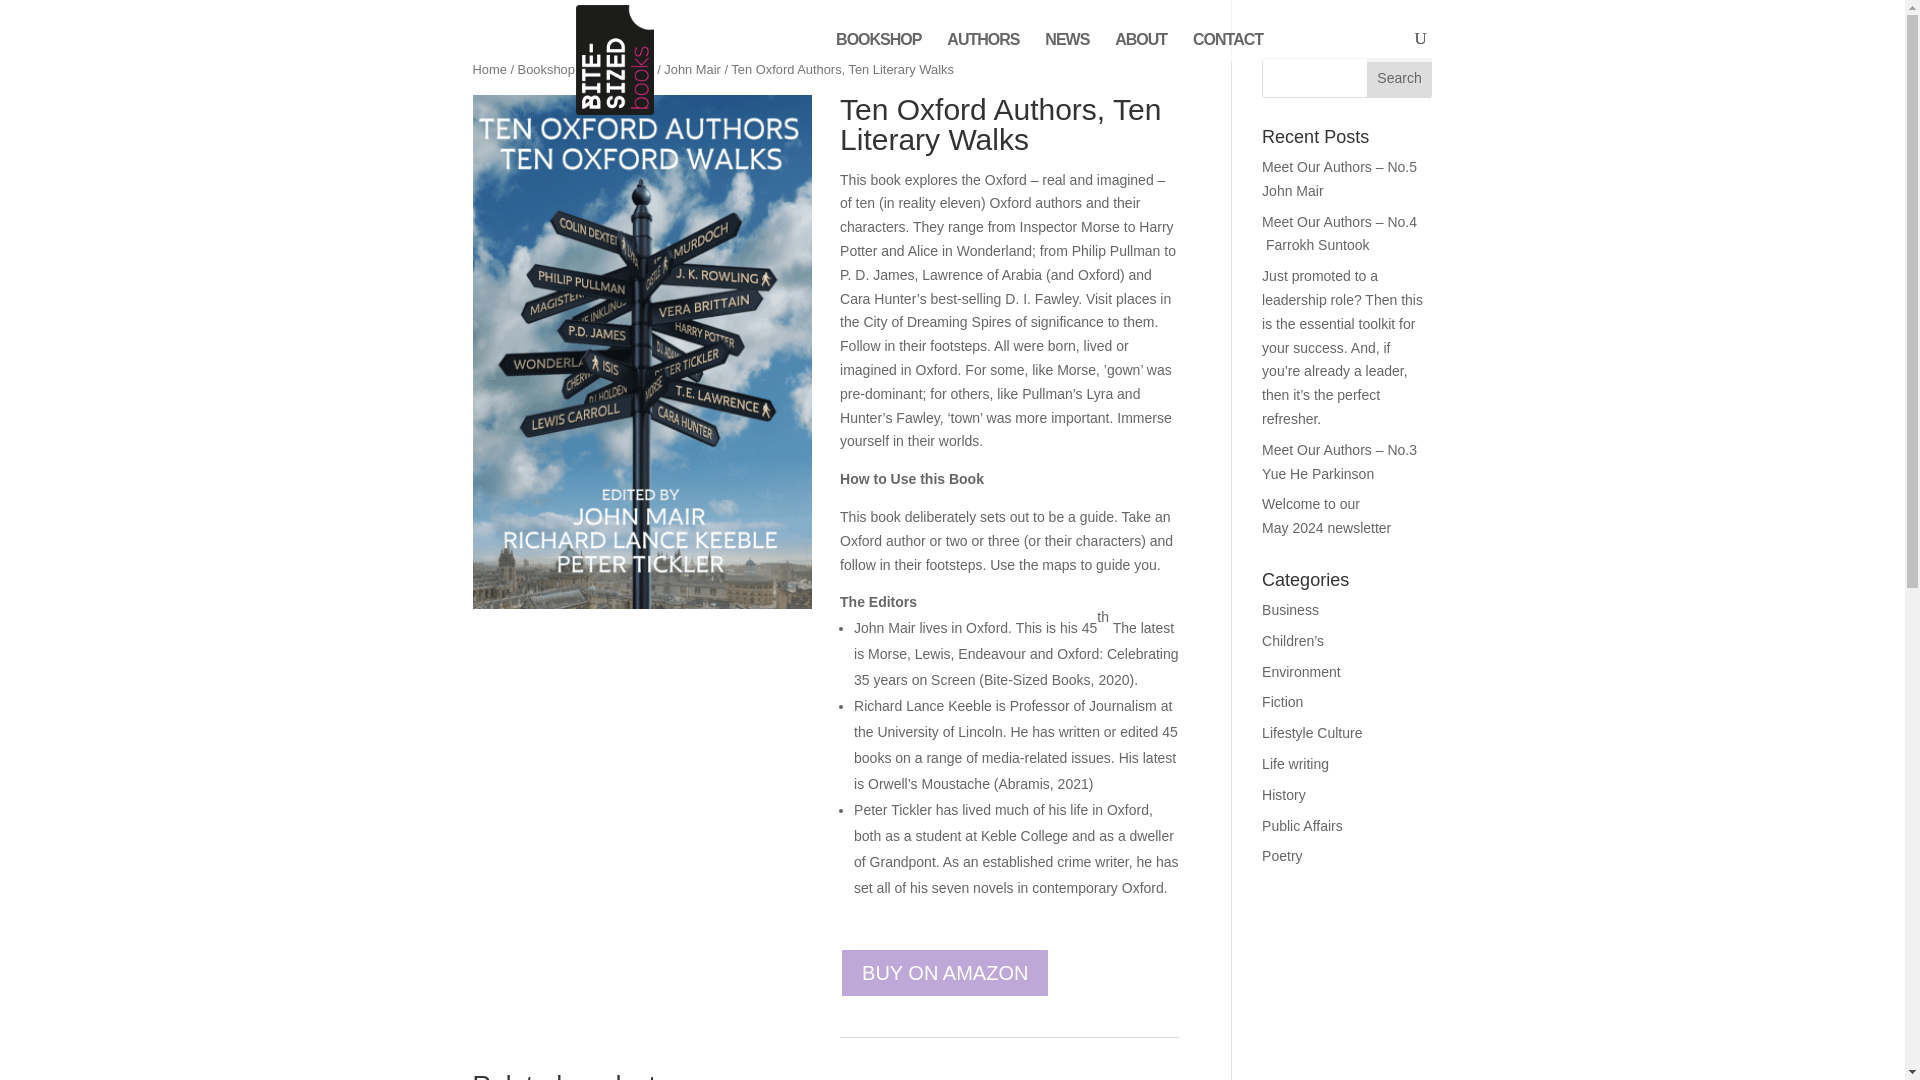 The image size is (1920, 1080). I want to click on Home, so click(489, 68).